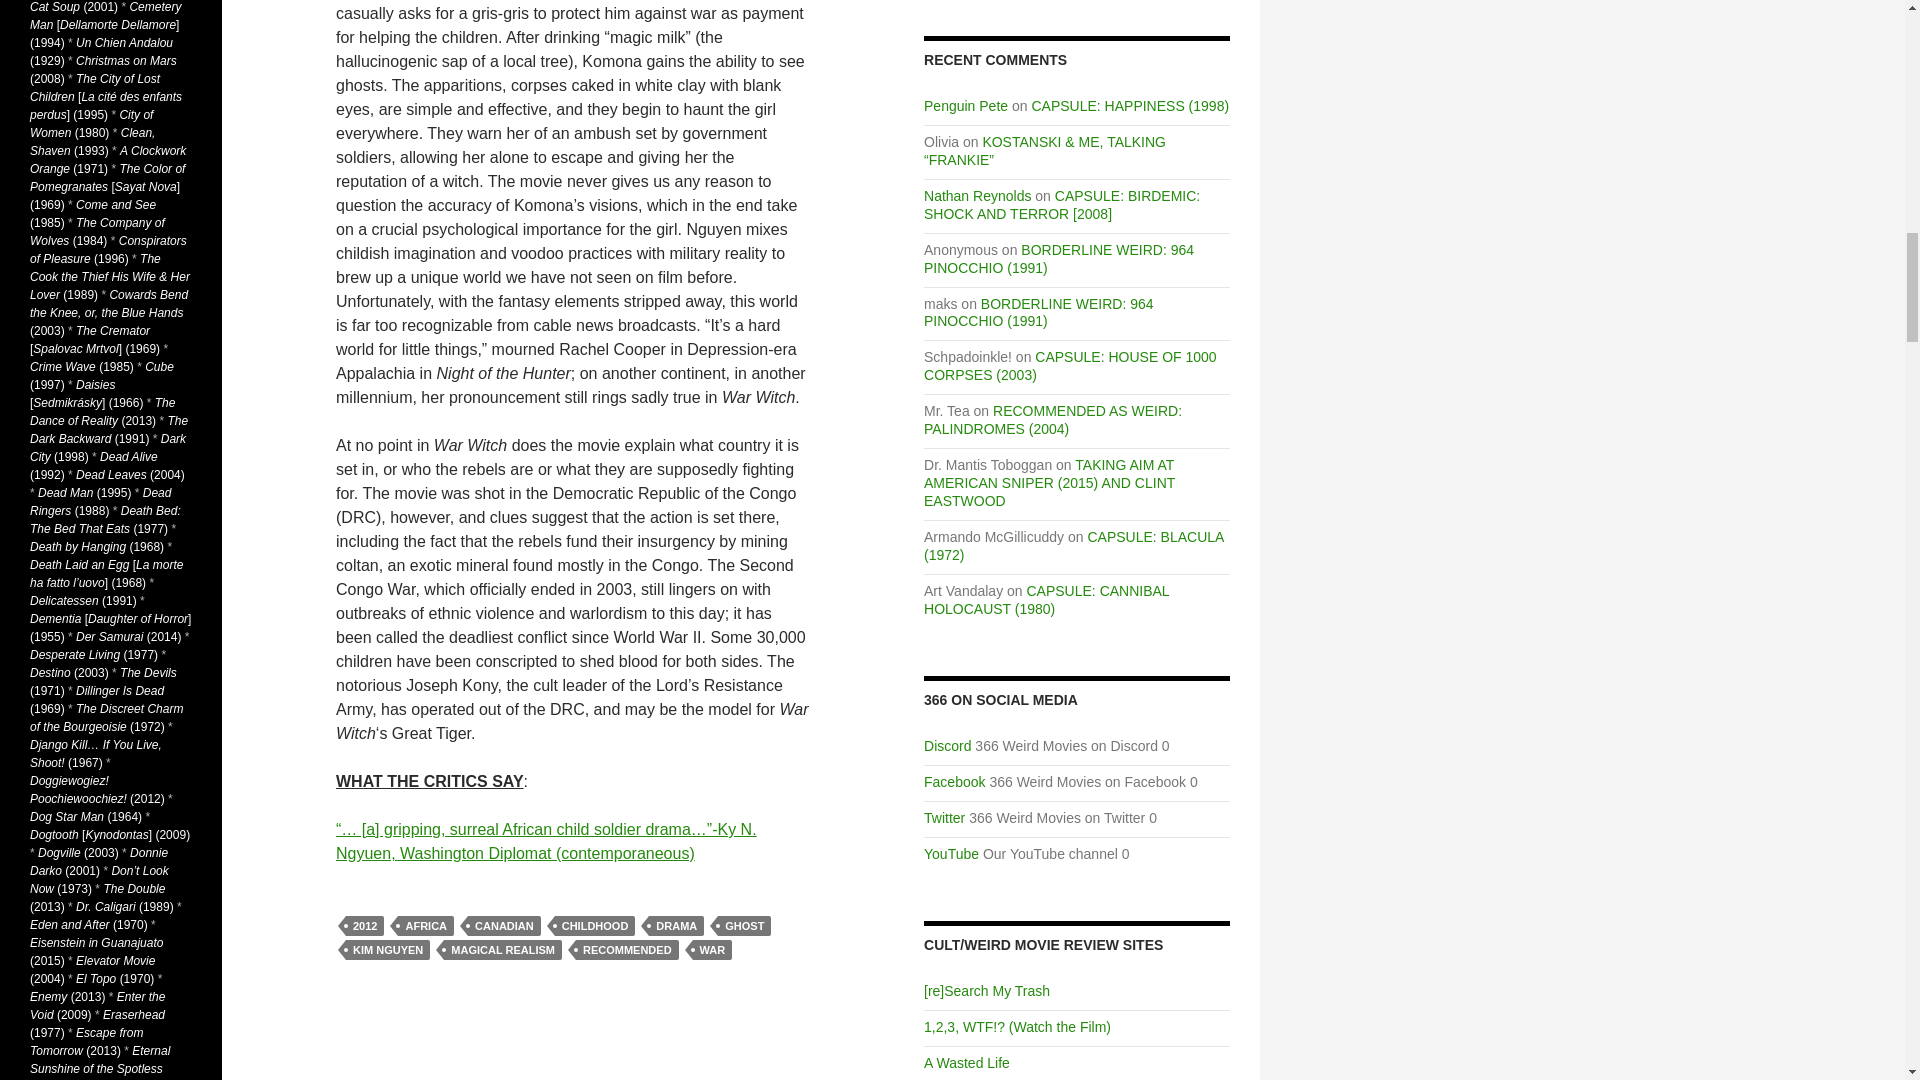 The image size is (1920, 1080). What do you see at coordinates (594, 926) in the screenshot?
I see `CHILDHOOD` at bounding box center [594, 926].